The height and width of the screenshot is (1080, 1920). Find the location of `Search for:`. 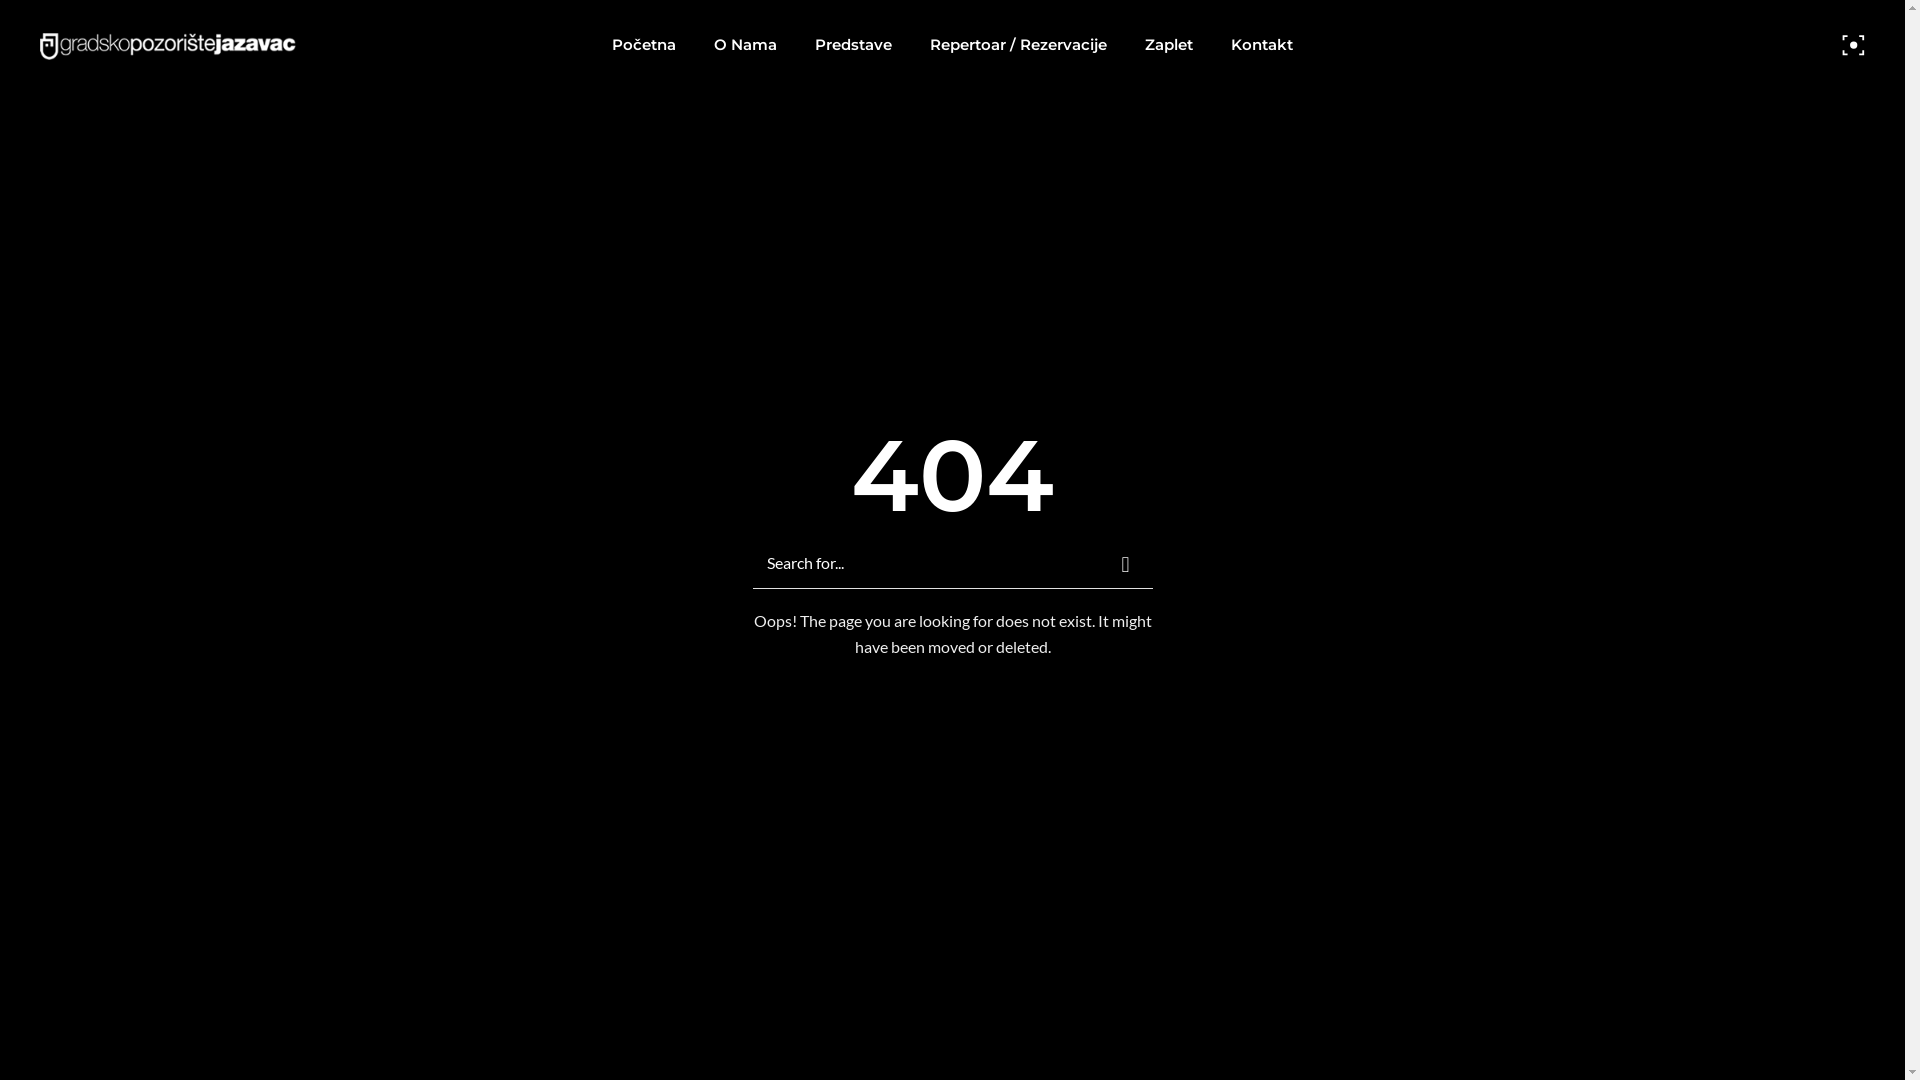

Search for: is located at coordinates (938, 562).